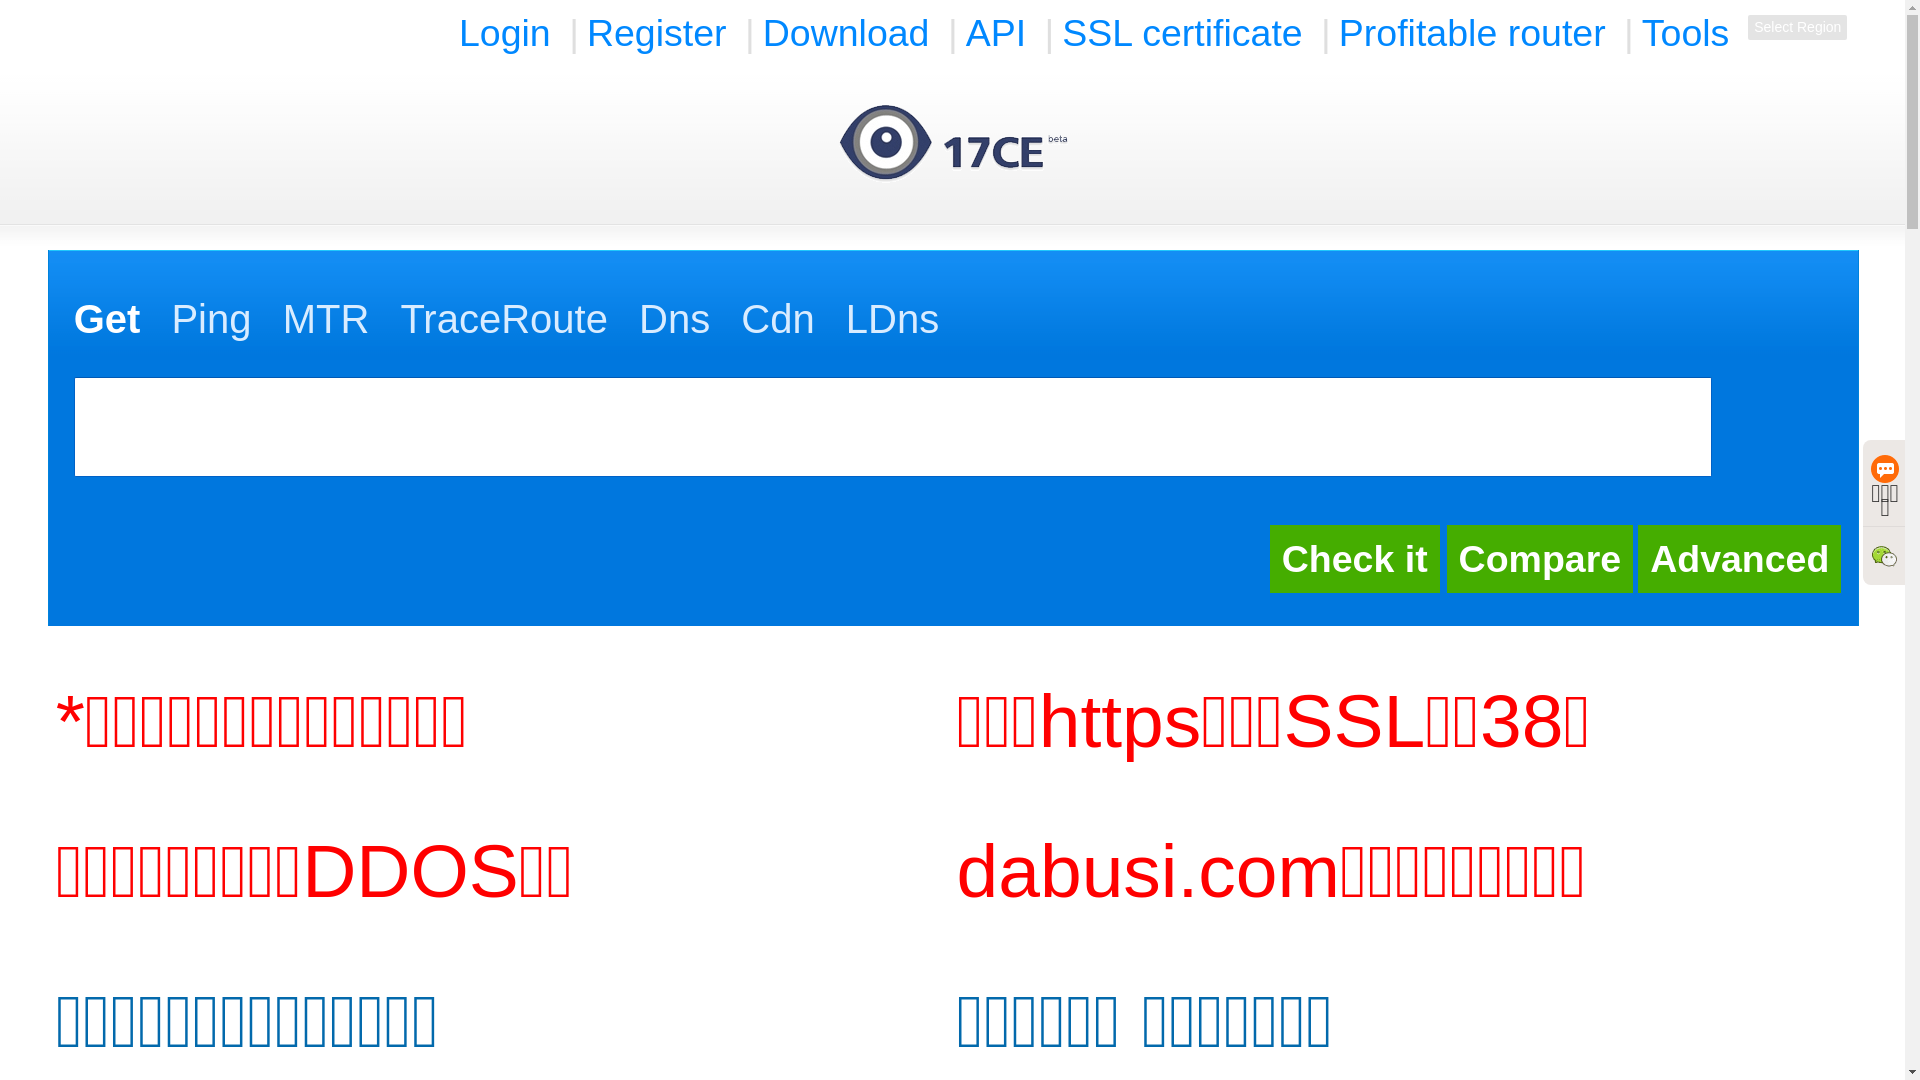 This screenshot has width=1920, height=1080. What do you see at coordinates (326, 319) in the screenshot?
I see `MTR` at bounding box center [326, 319].